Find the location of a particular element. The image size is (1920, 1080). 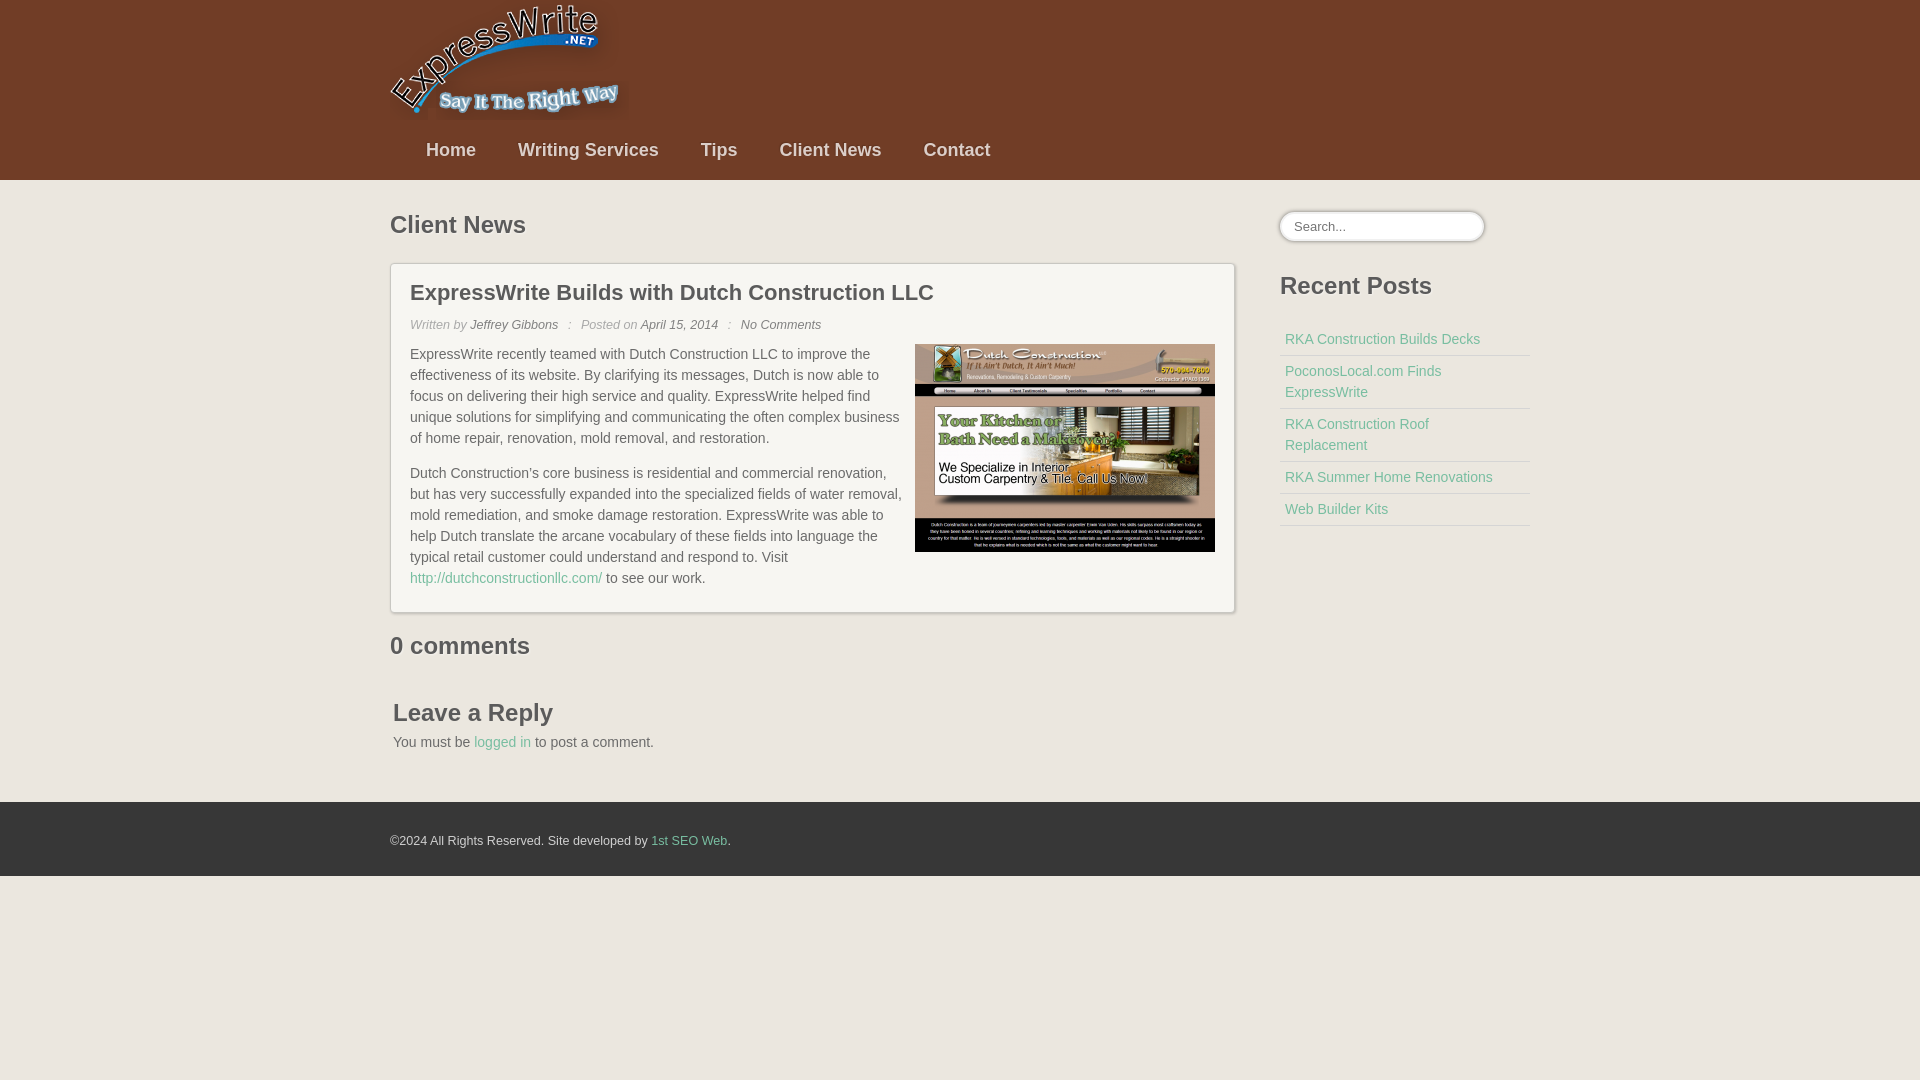

Search is located at coordinates (32, 18).